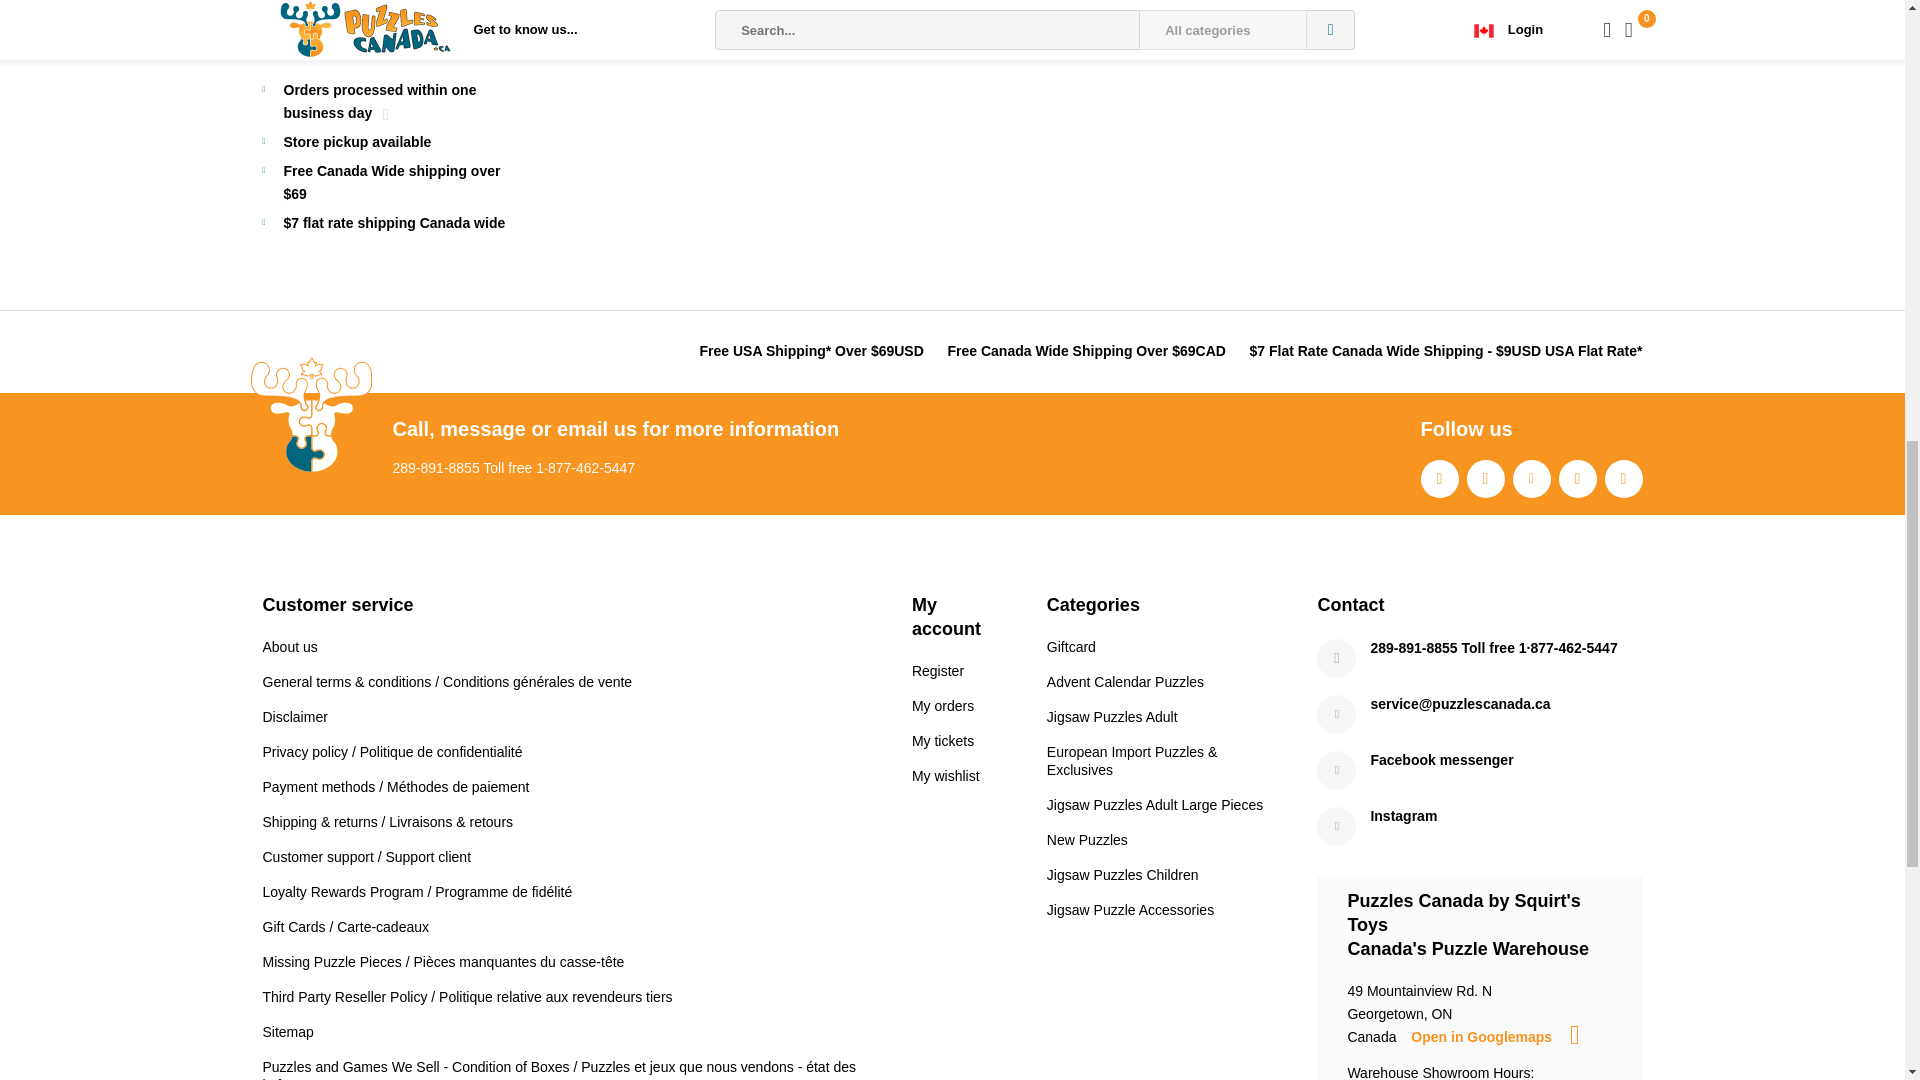 This screenshot has height=1080, width=1920. I want to click on Register, so click(938, 671).